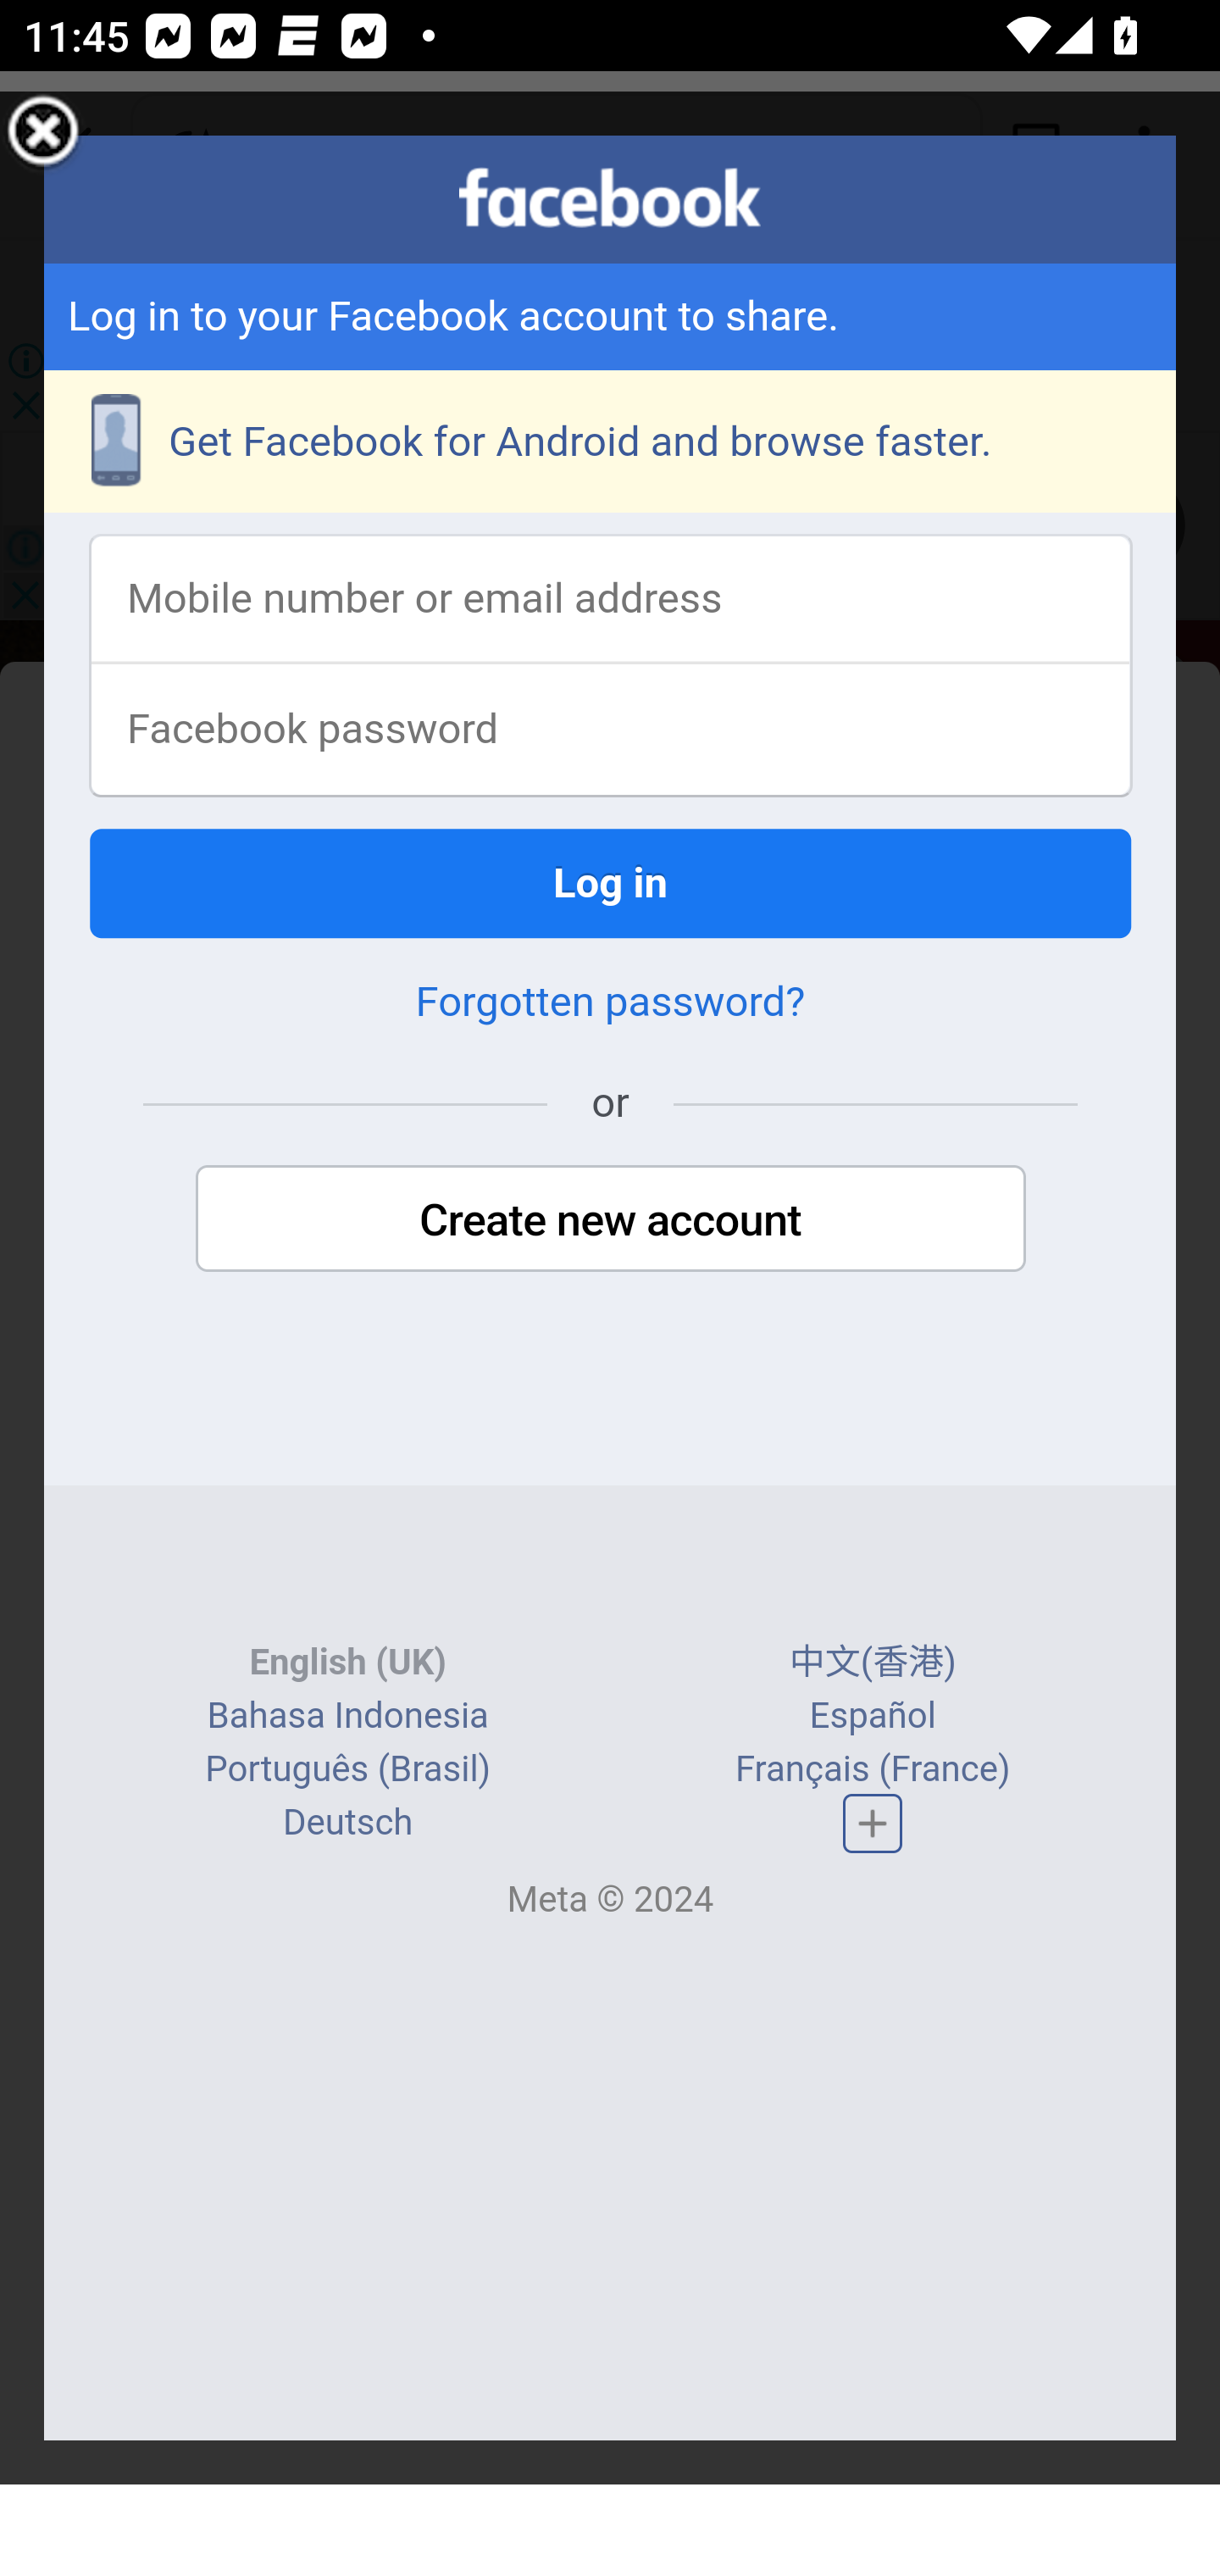 The image size is (1220, 2576). I want to click on facebook, so click(611, 199).